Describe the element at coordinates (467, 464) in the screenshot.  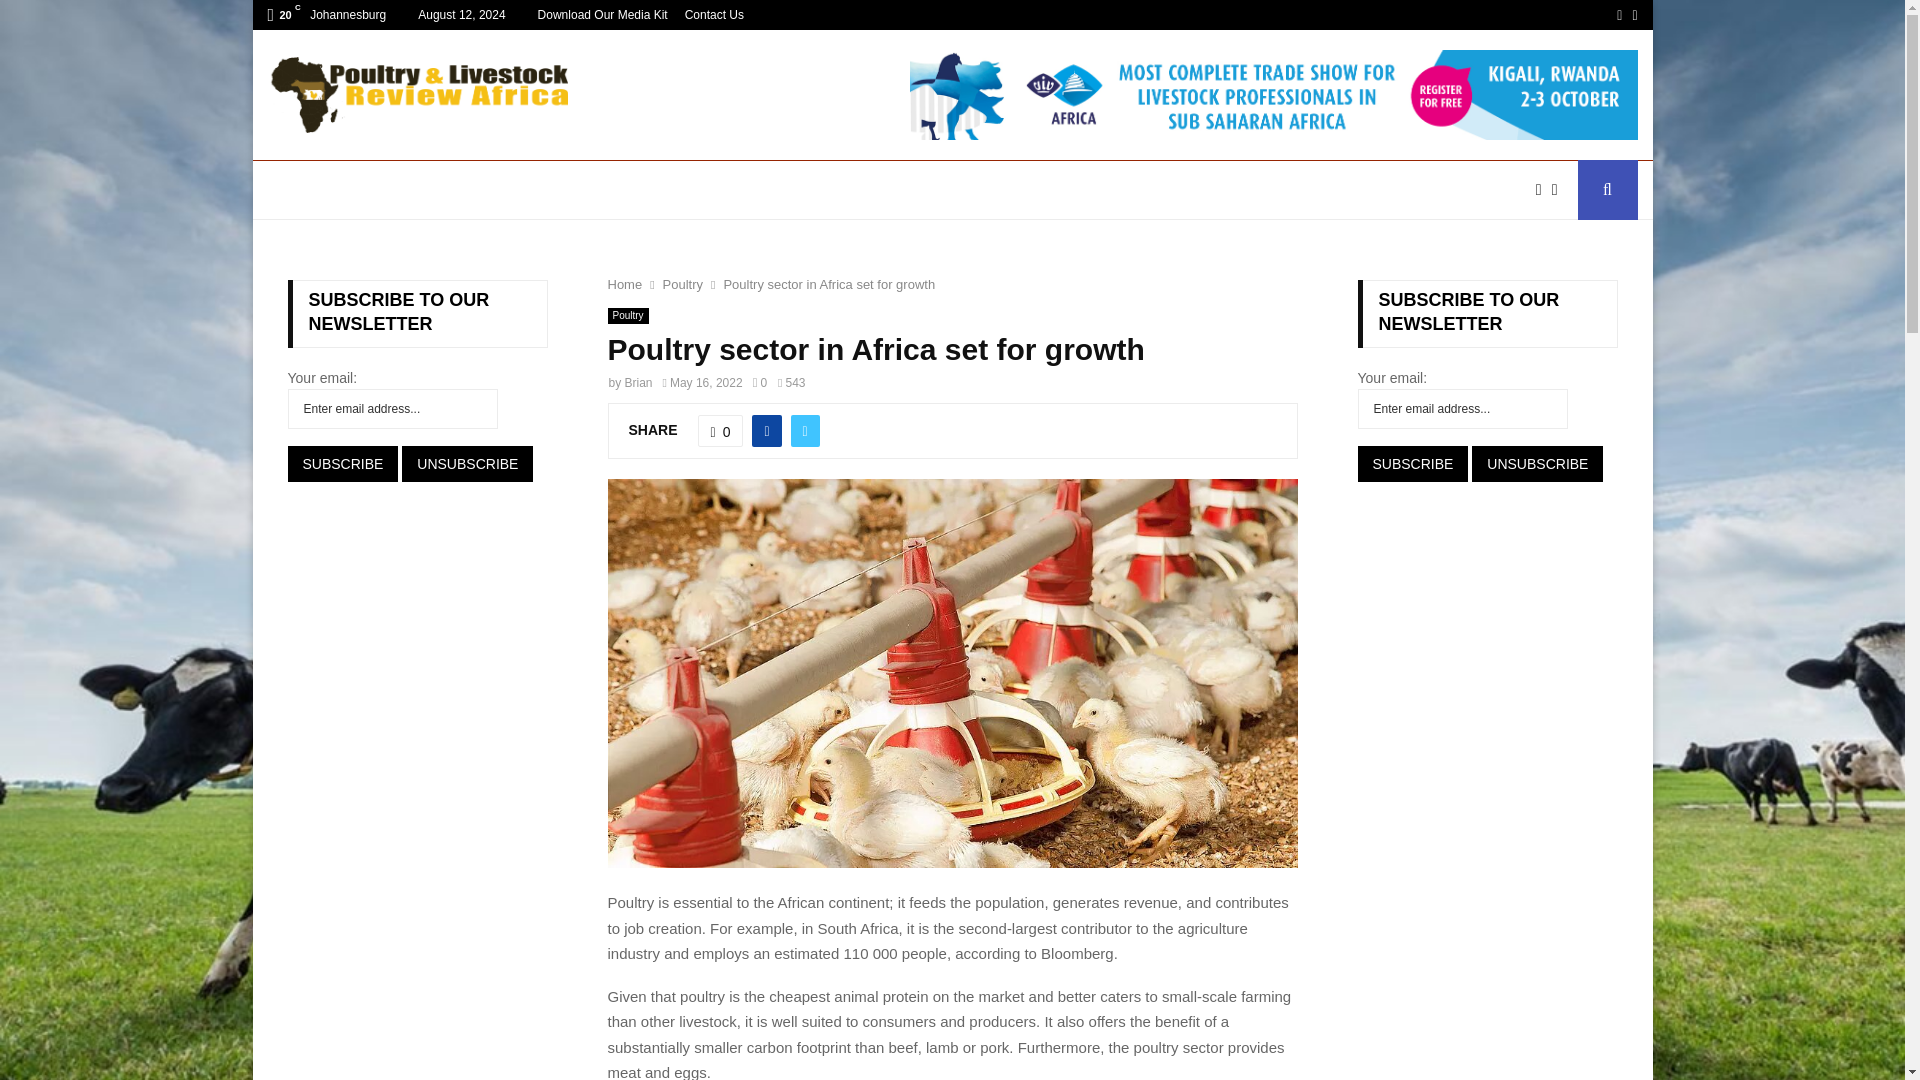
I see `Unsubscribe` at that location.